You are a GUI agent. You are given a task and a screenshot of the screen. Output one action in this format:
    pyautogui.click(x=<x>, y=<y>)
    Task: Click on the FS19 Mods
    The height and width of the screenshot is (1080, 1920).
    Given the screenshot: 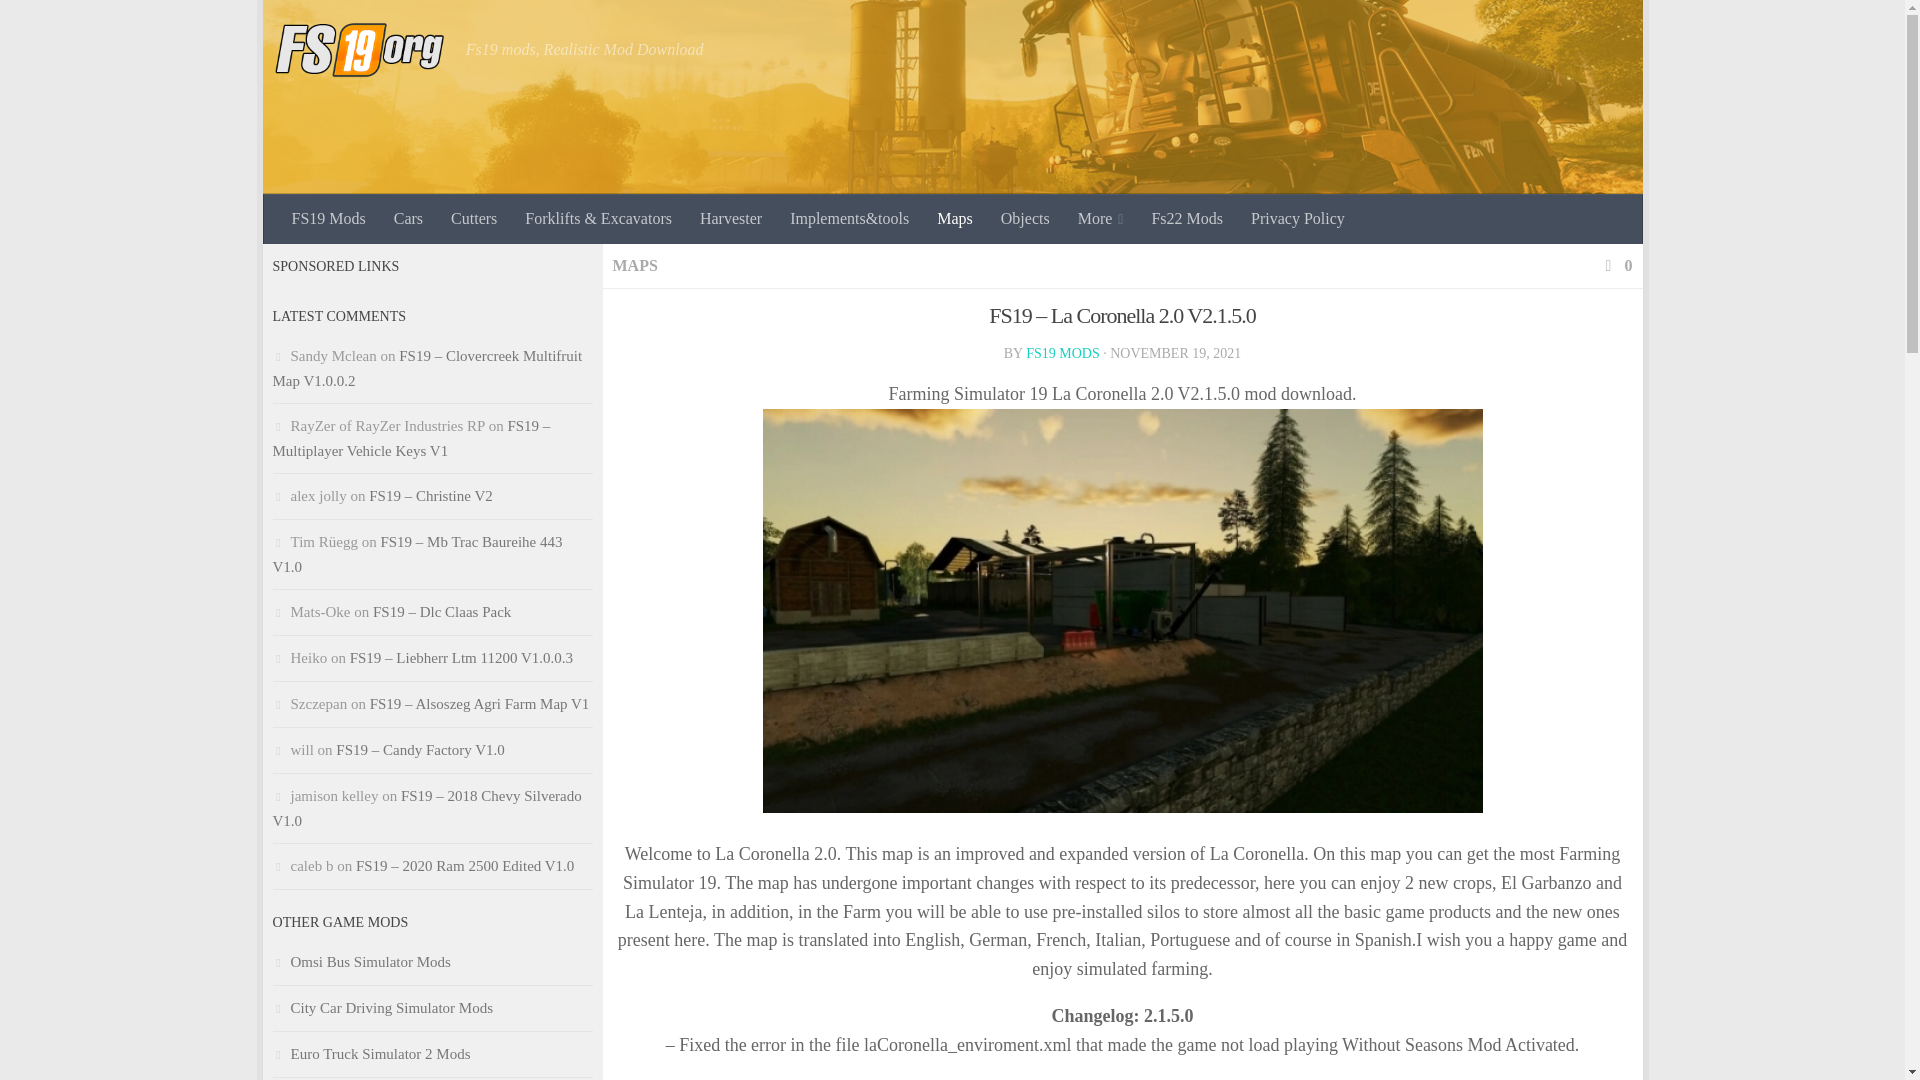 What is the action you would take?
    pyautogui.click(x=329, y=219)
    